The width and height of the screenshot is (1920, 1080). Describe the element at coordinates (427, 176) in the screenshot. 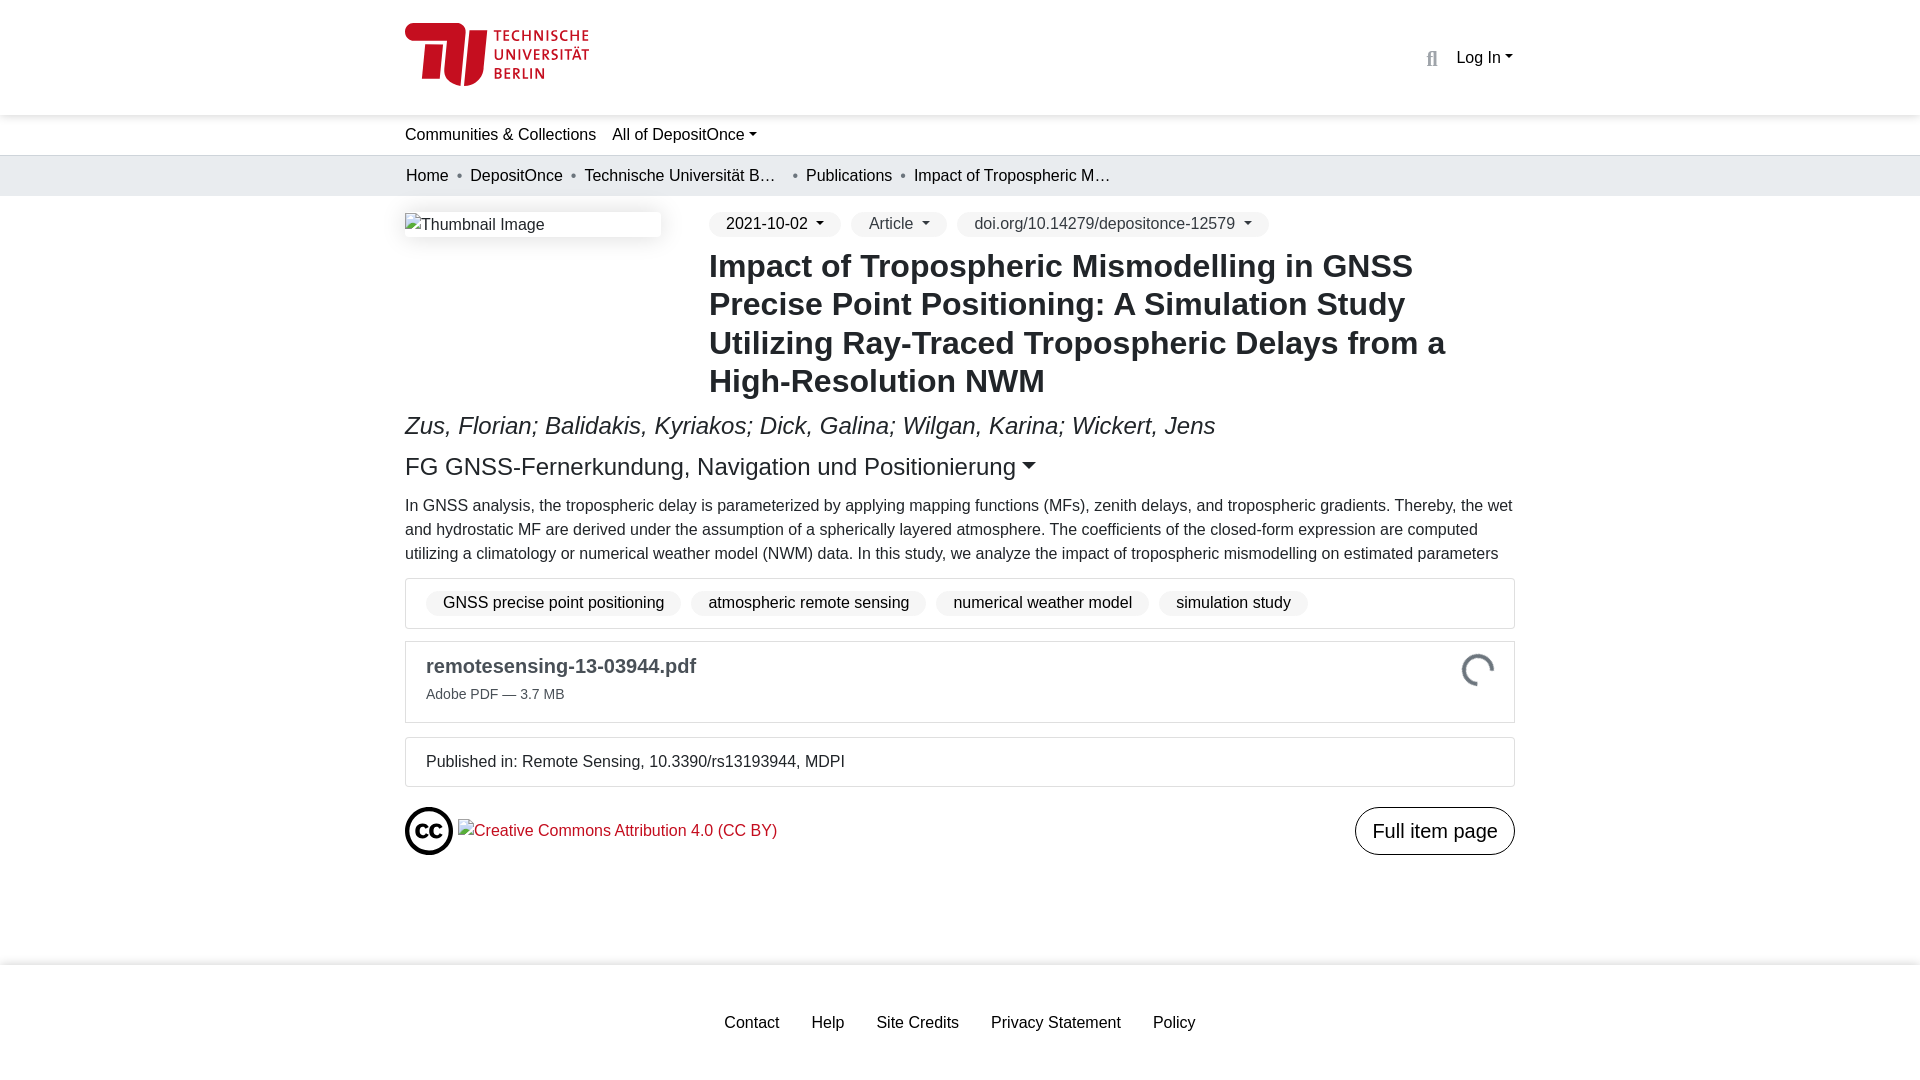

I see `Home` at that location.